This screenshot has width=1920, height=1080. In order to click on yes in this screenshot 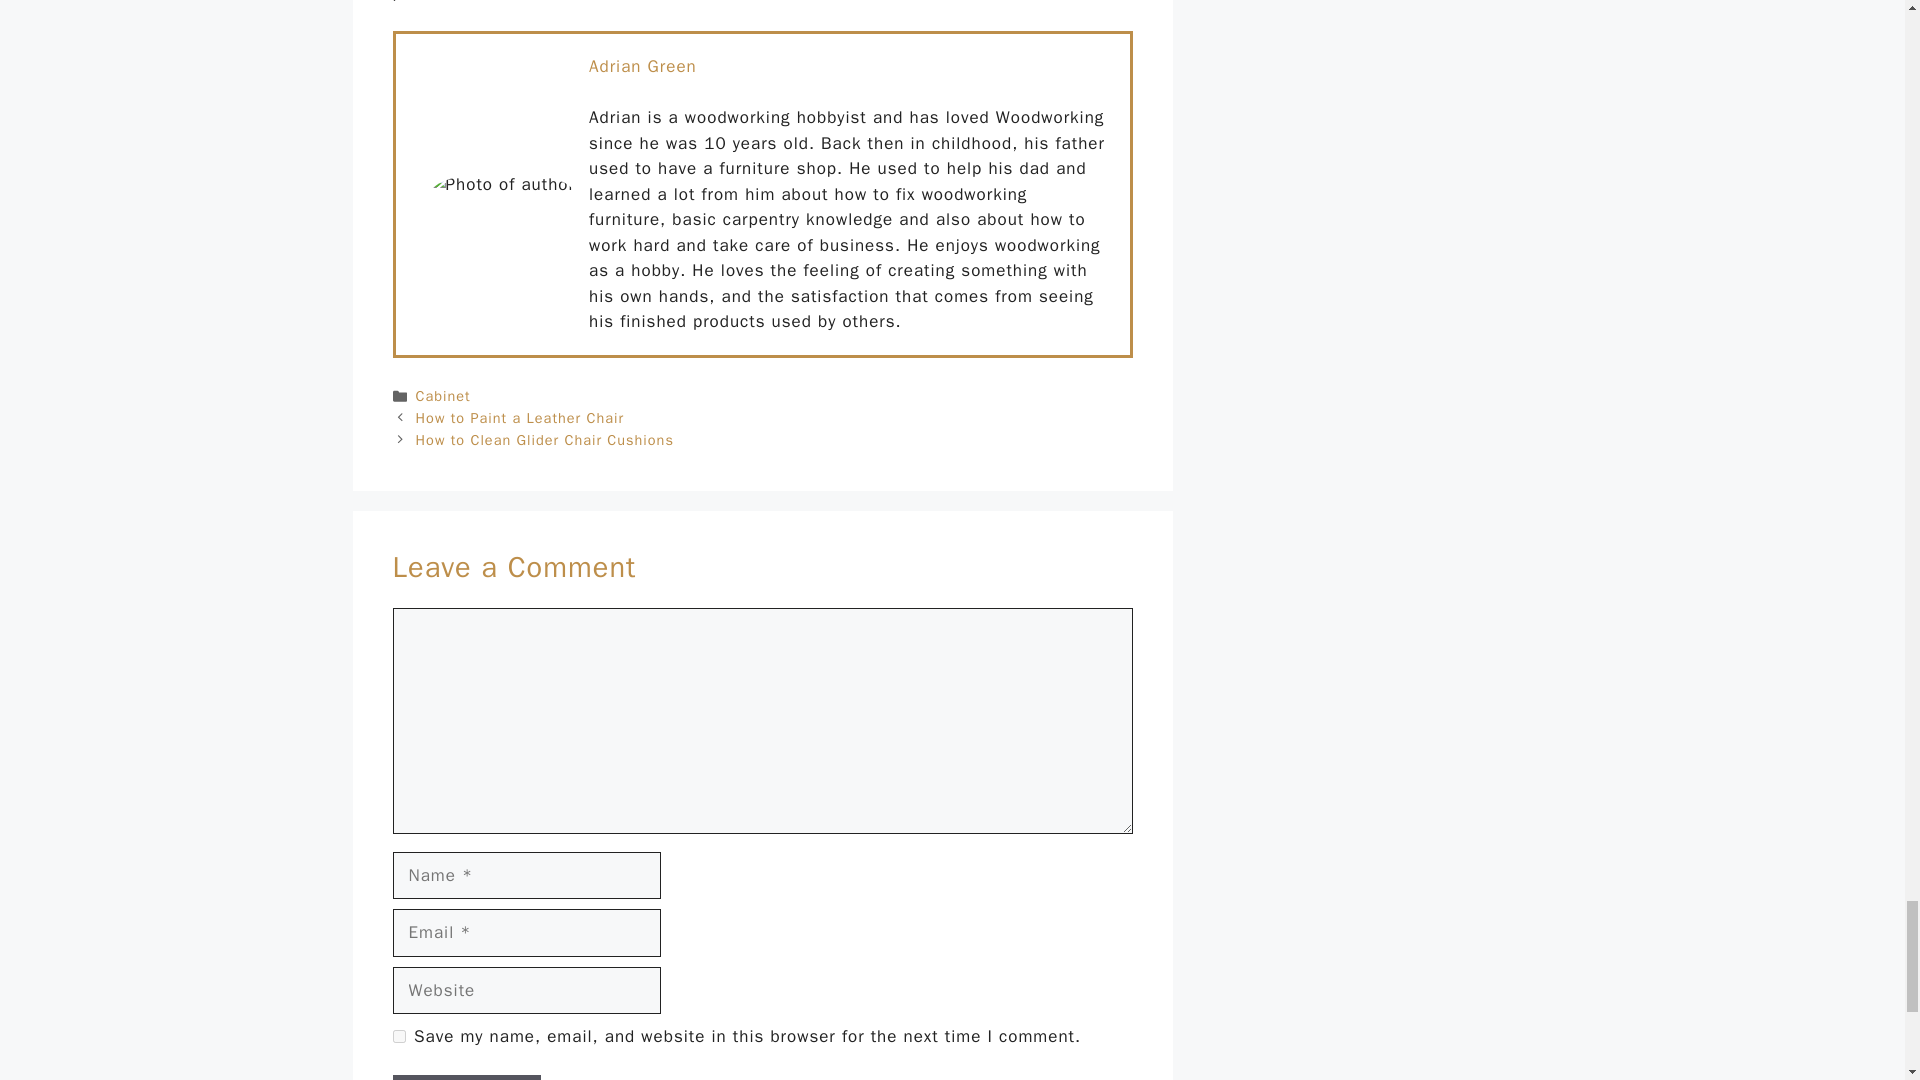, I will do `click(398, 1036)`.